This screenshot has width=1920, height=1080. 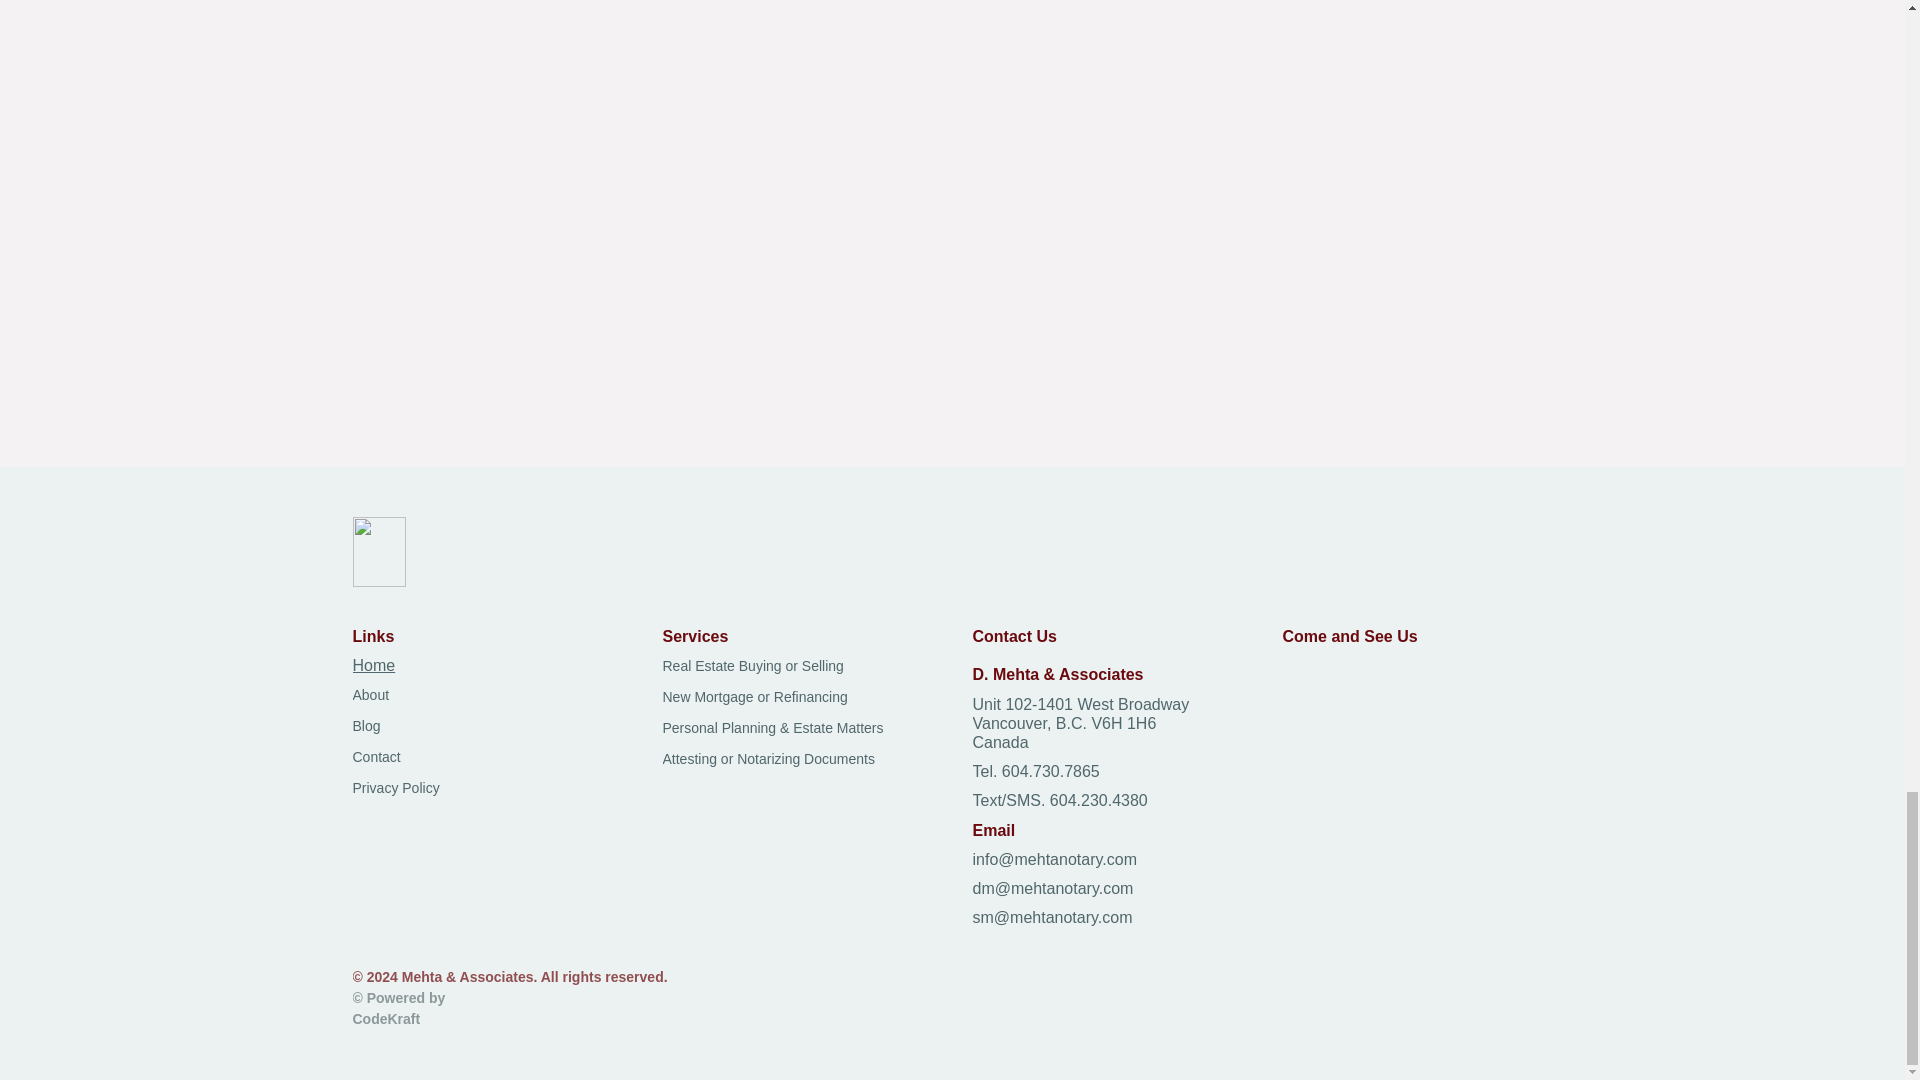 I want to click on Tel. 604.730.7865, so click(x=1034, y=770).